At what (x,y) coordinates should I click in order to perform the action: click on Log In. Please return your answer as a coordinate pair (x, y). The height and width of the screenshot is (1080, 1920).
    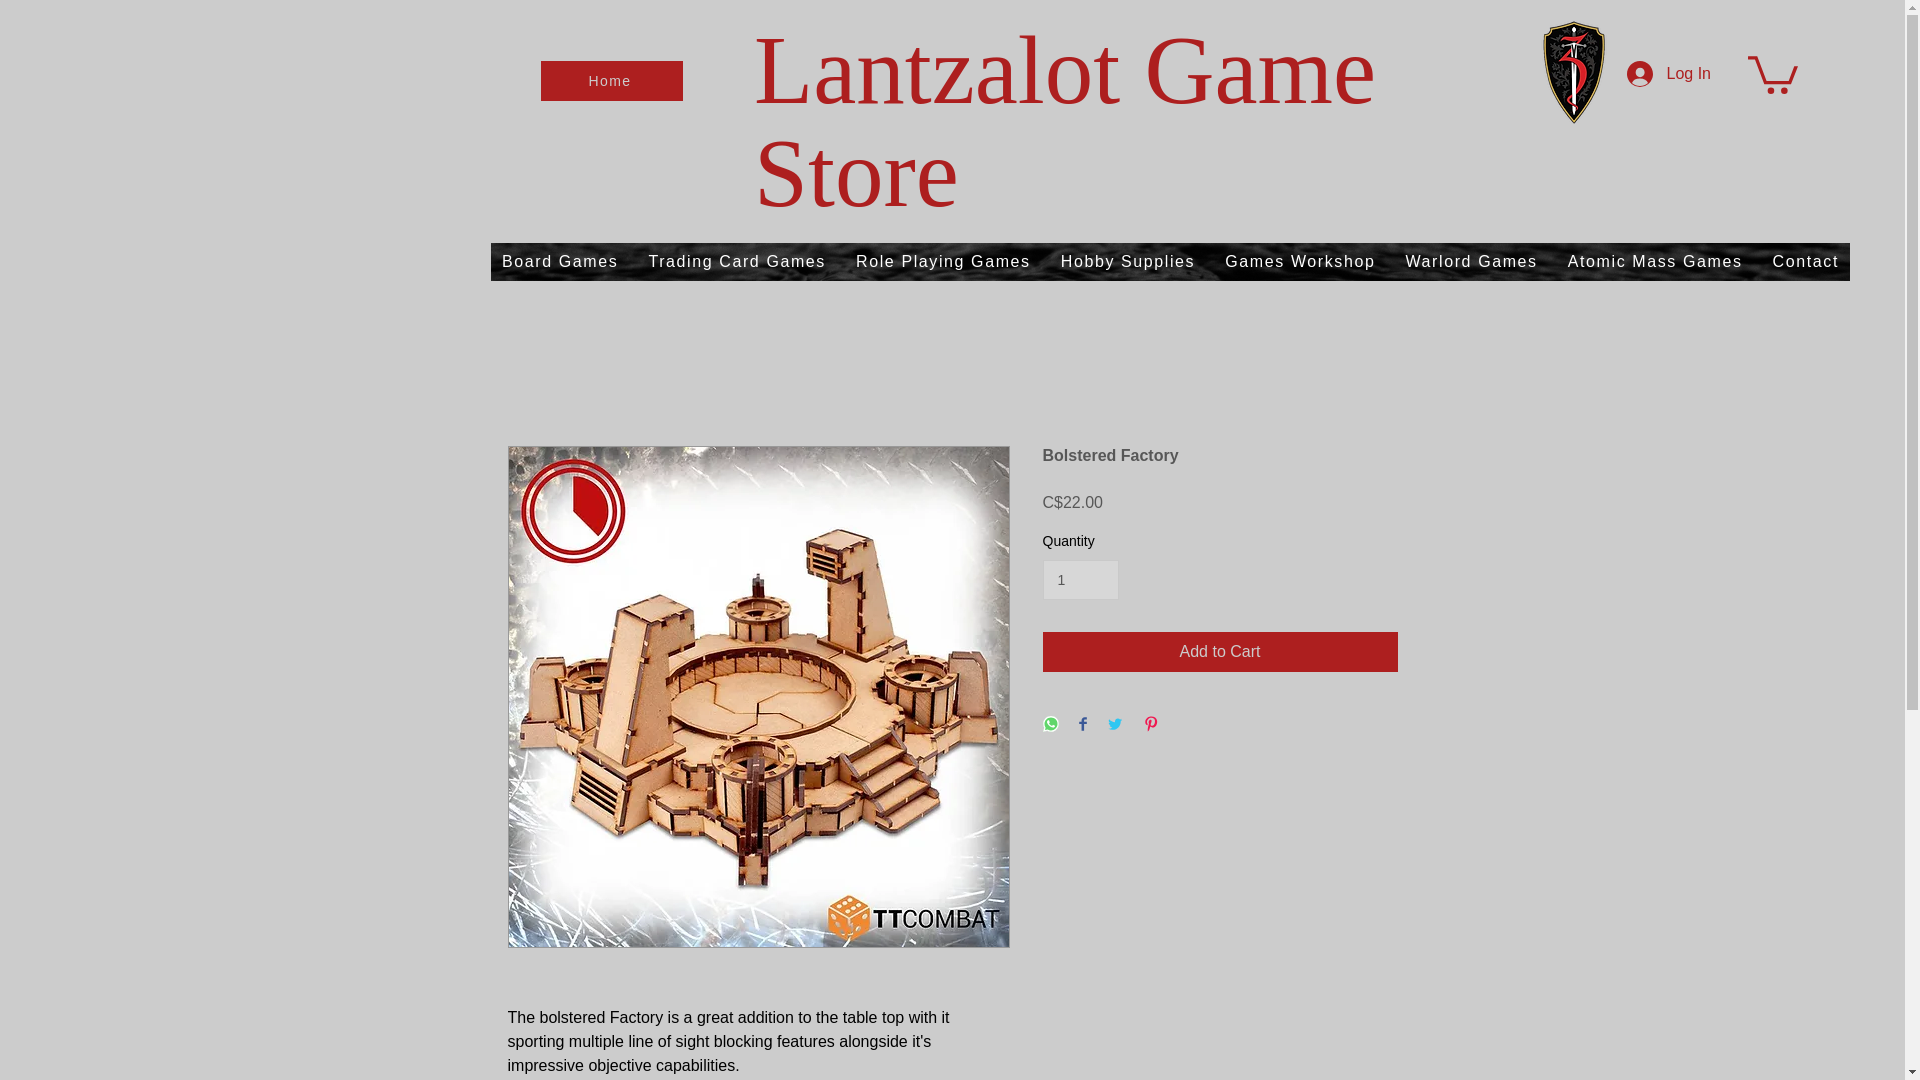
    Looking at the image, I should click on (1668, 74).